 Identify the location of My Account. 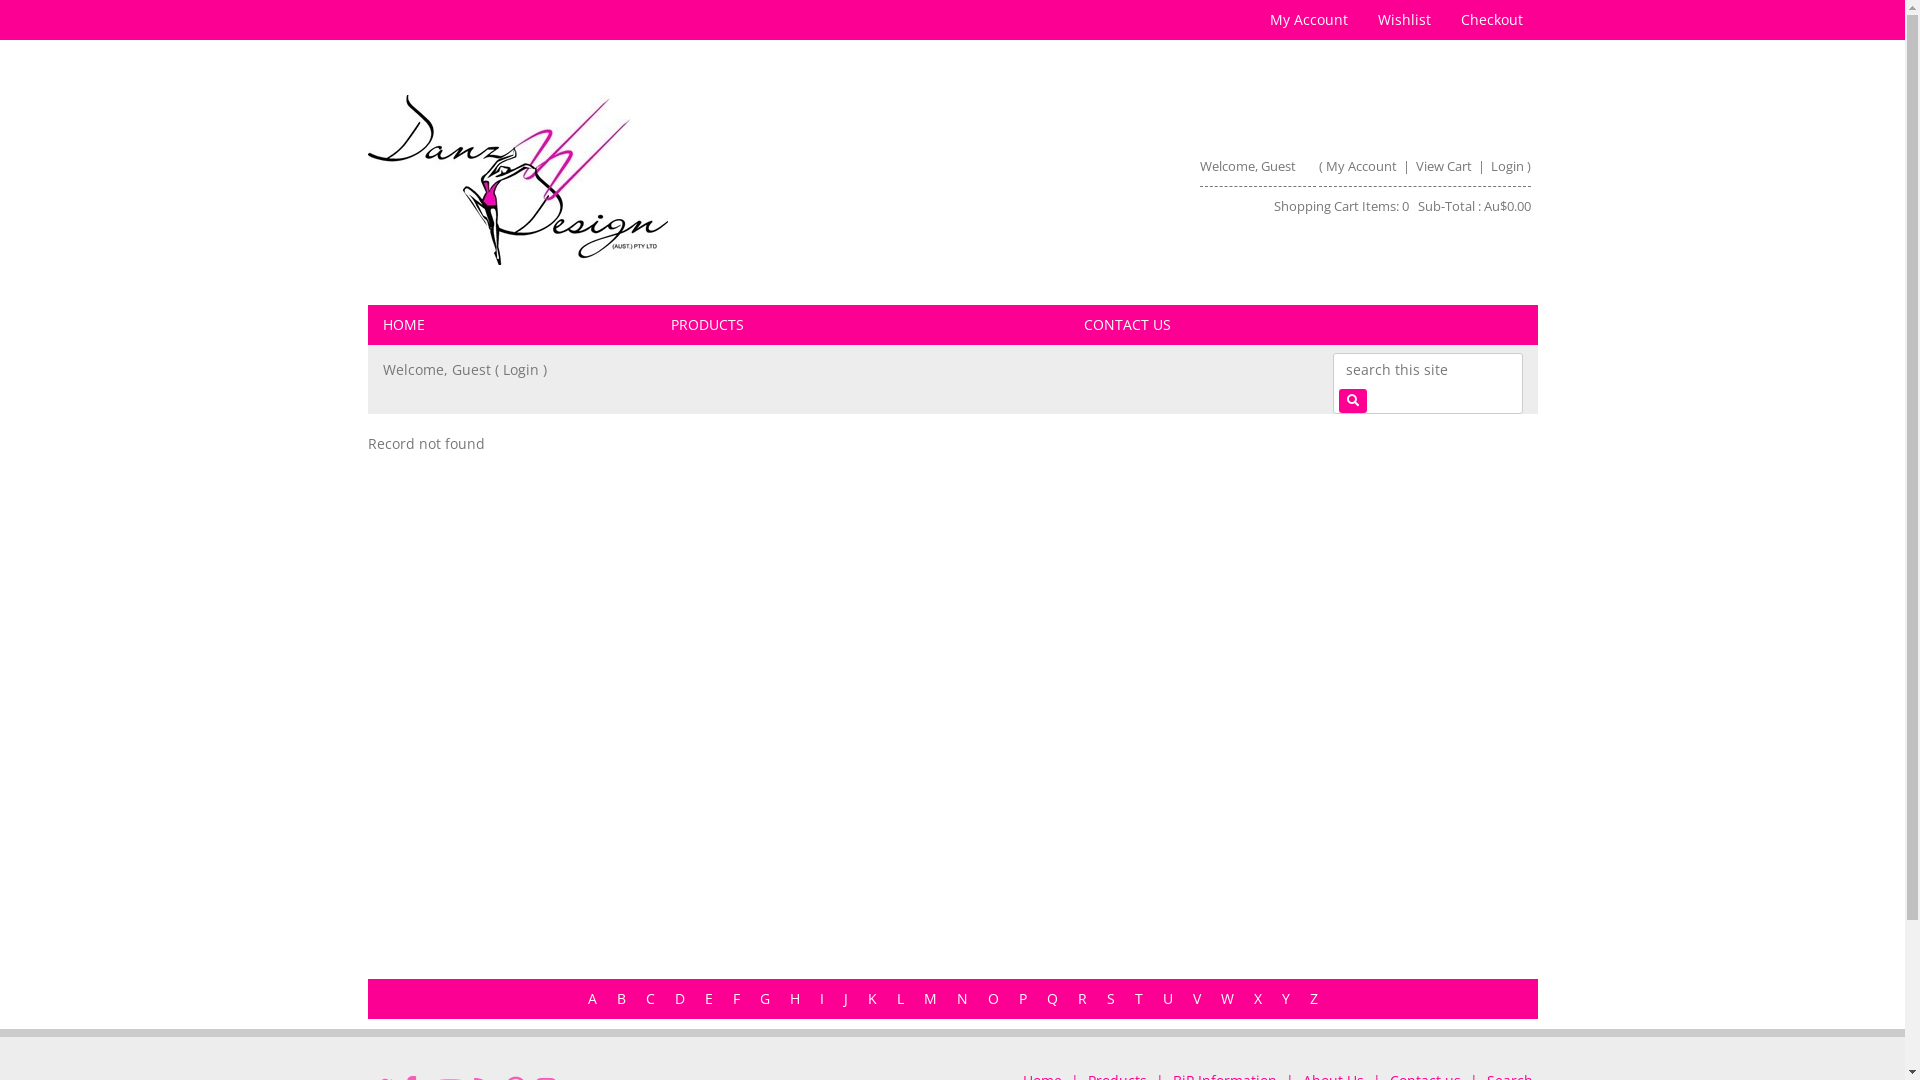
(1362, 166).